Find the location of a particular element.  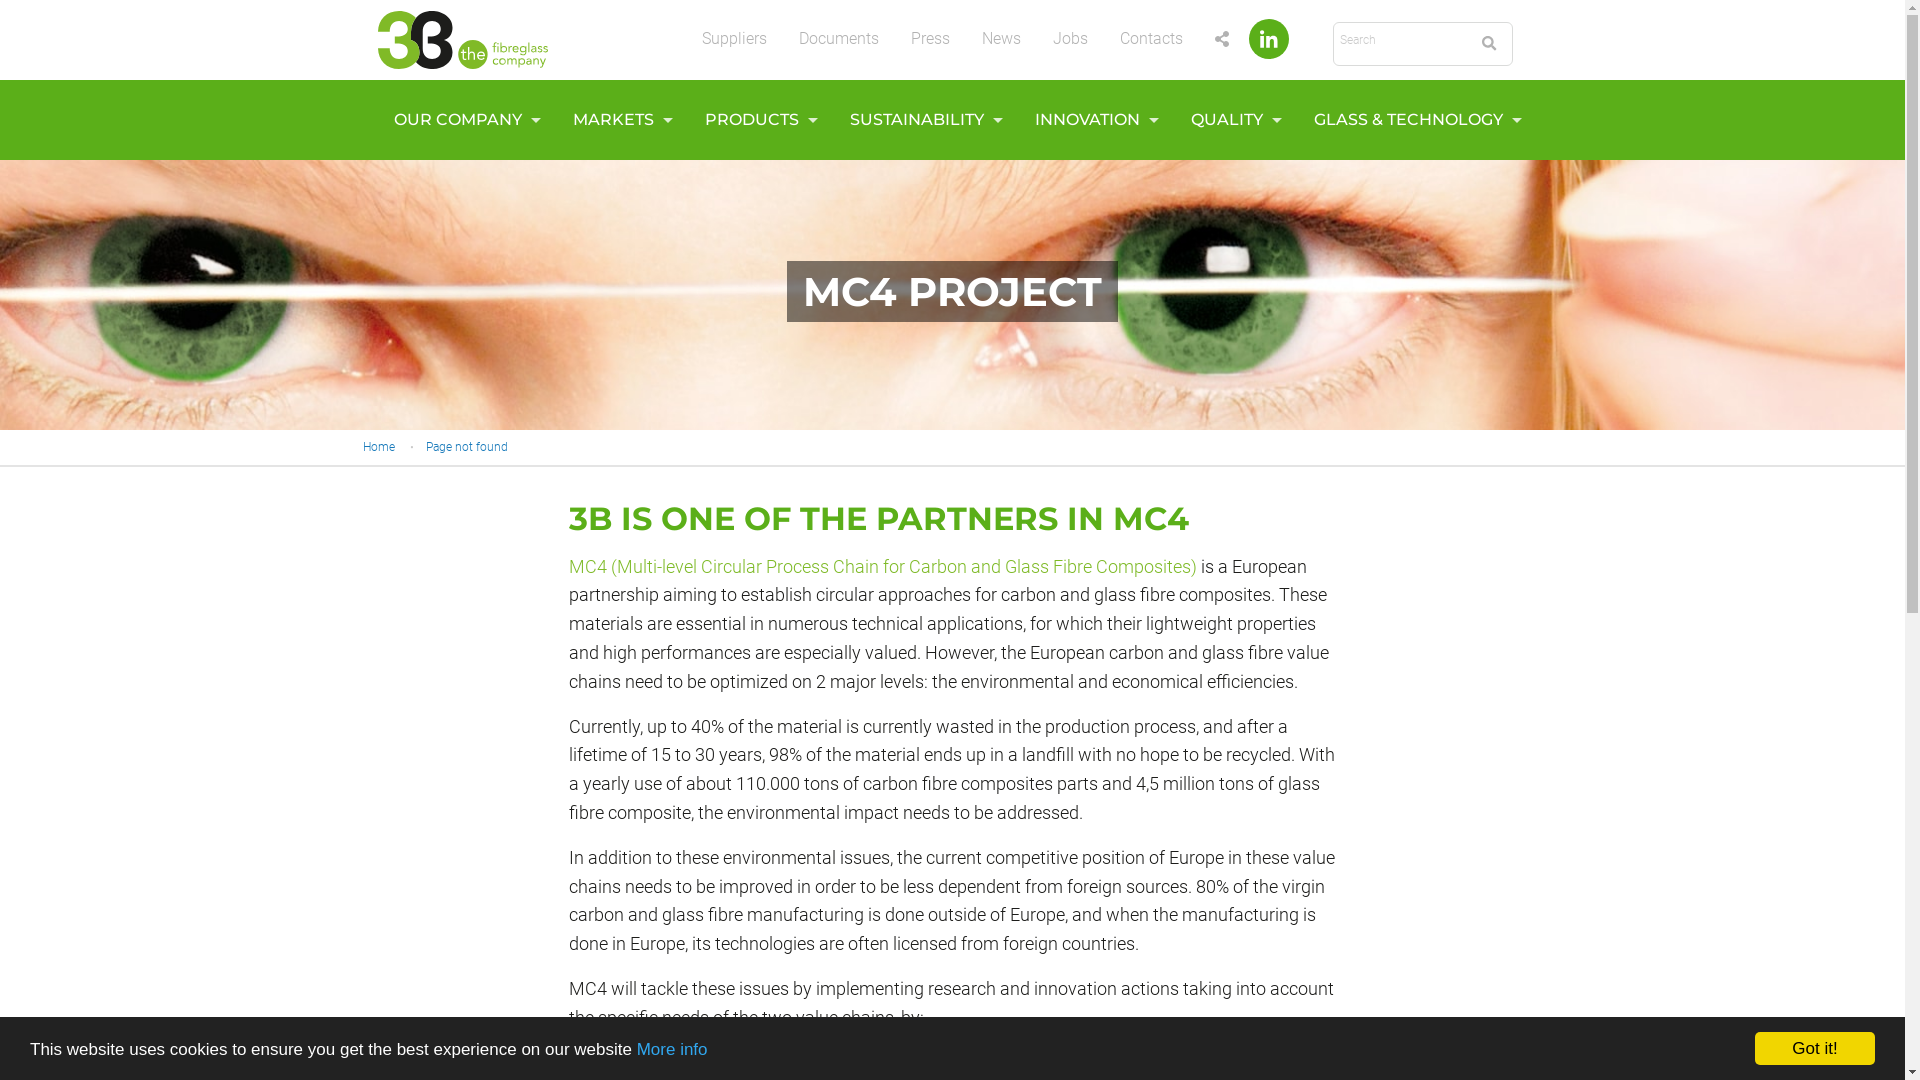

Home is located at coordinates (378, 447).